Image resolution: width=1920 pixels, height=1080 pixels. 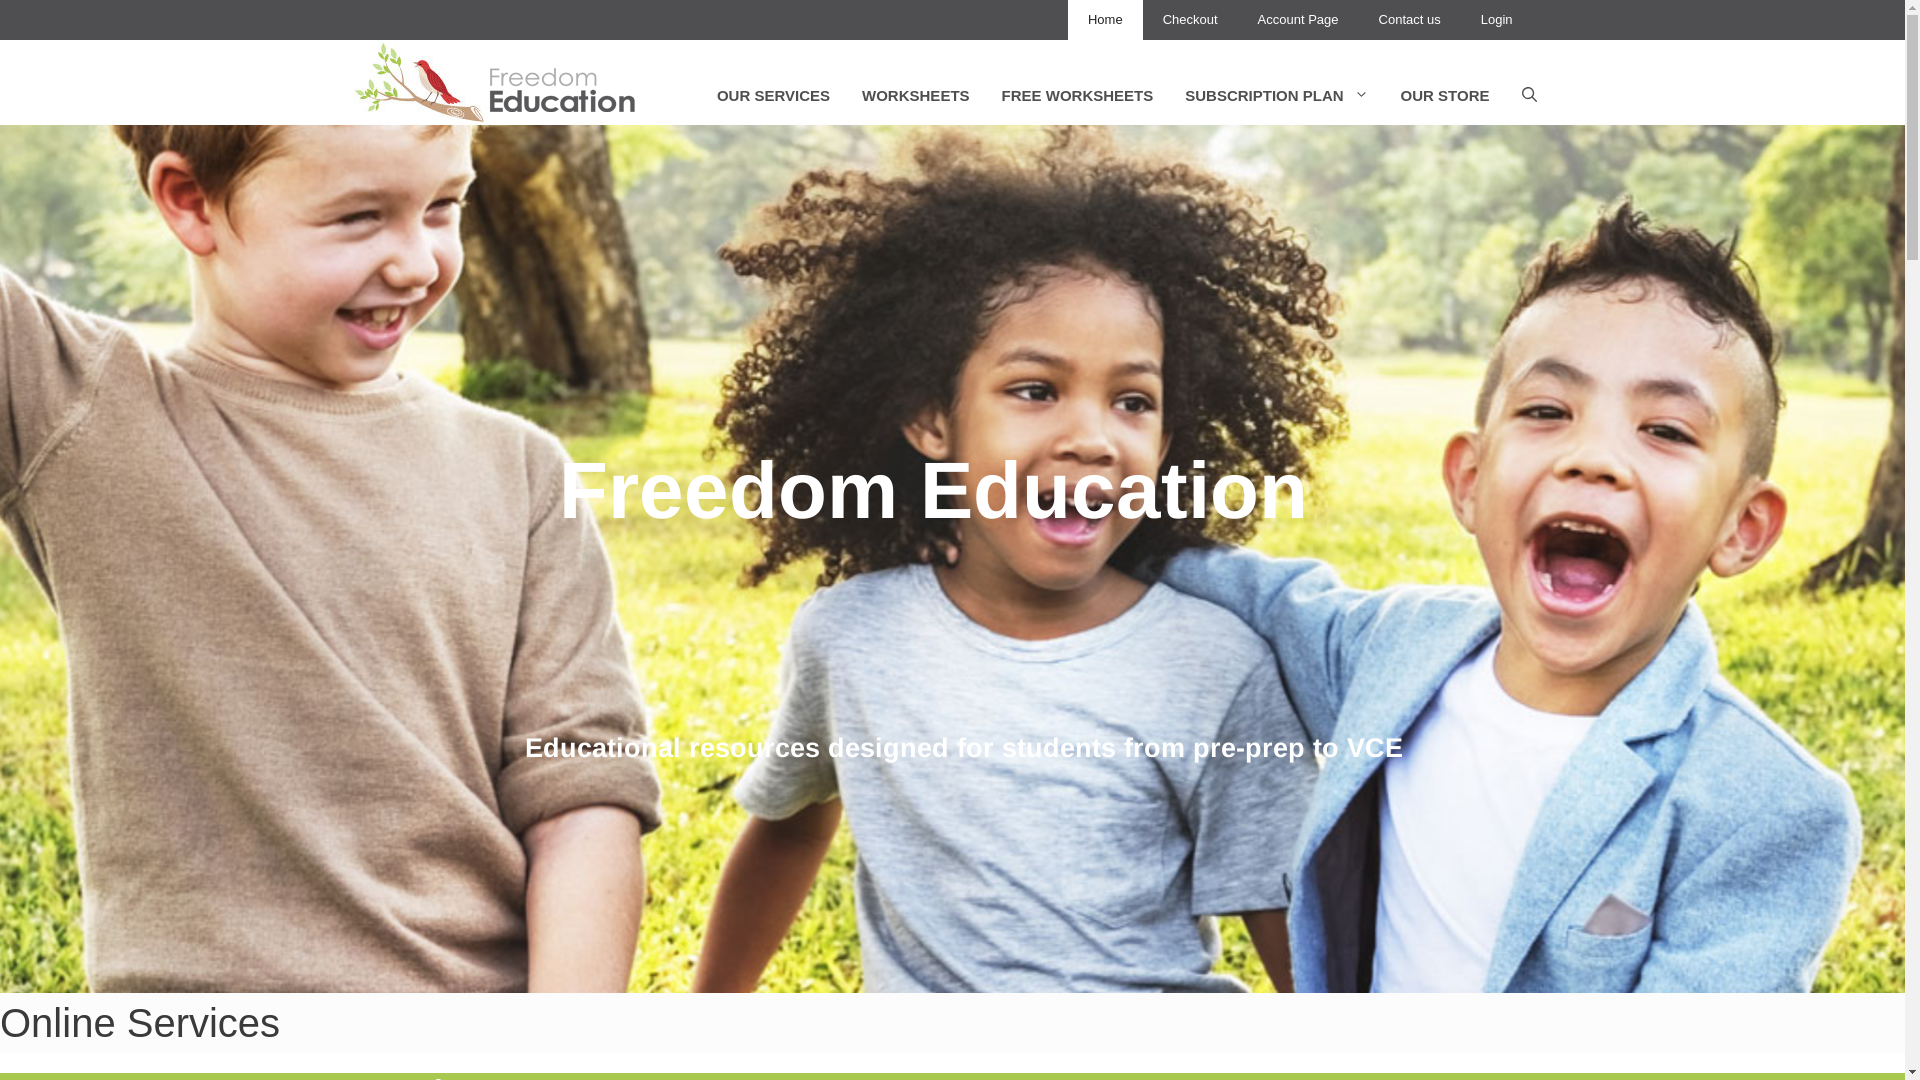 I want to click on WORKSHEETS, so click(x=916, y=96).